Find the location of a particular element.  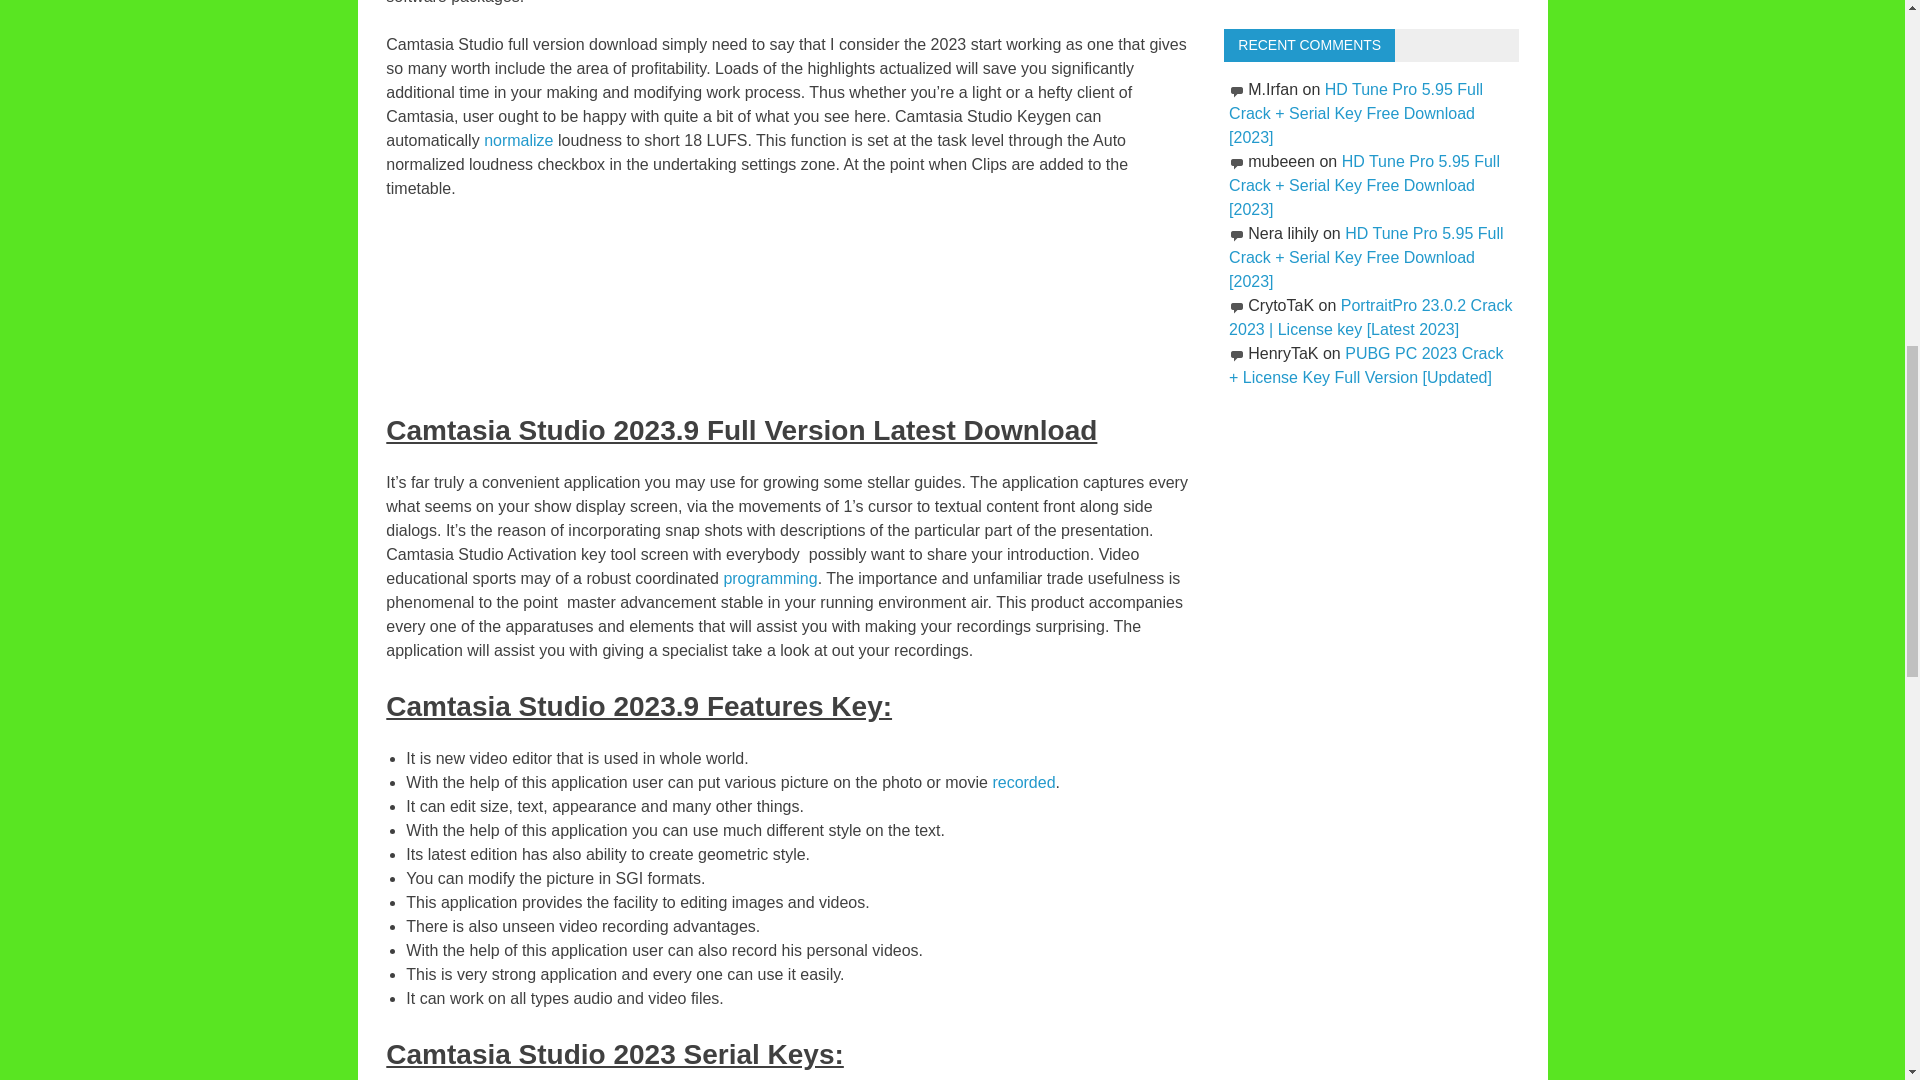

normalize is located at coordinates (520, 140).